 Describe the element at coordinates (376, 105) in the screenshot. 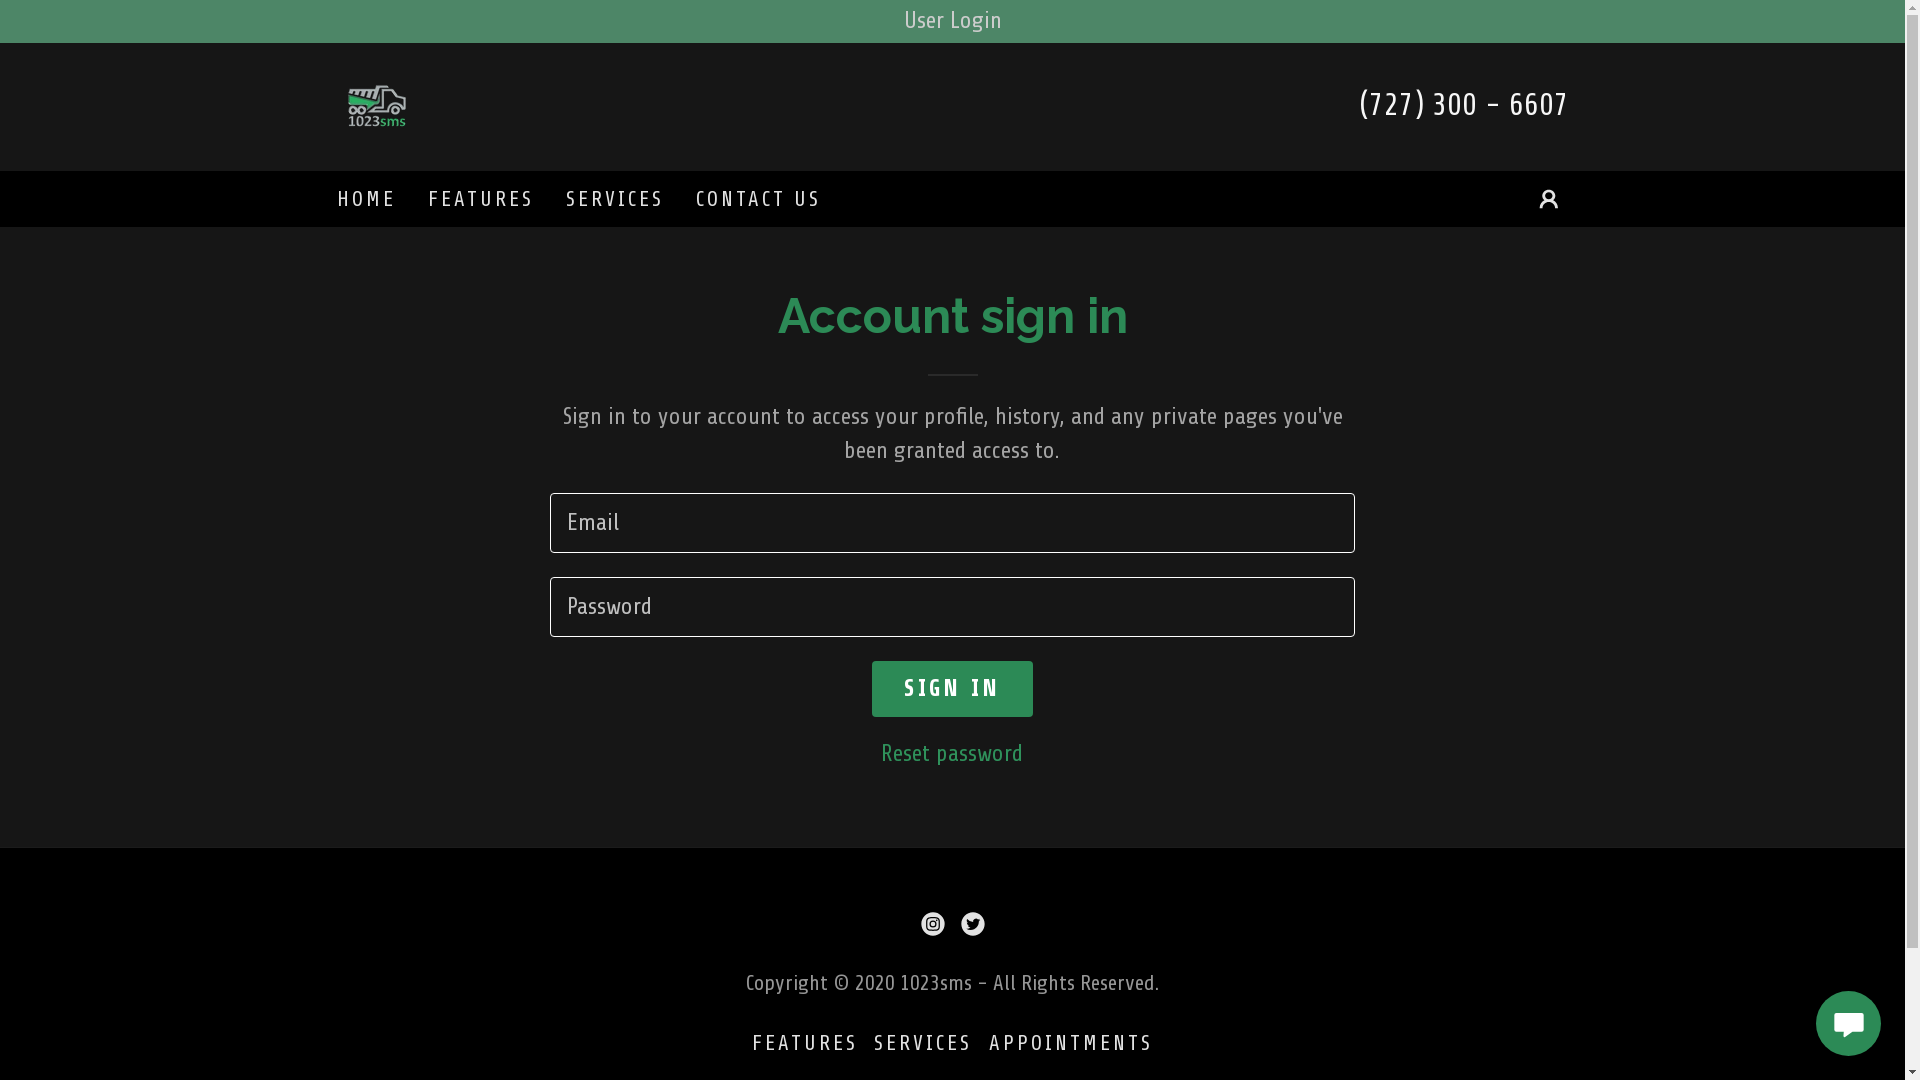

I see `1023sms` at that location.